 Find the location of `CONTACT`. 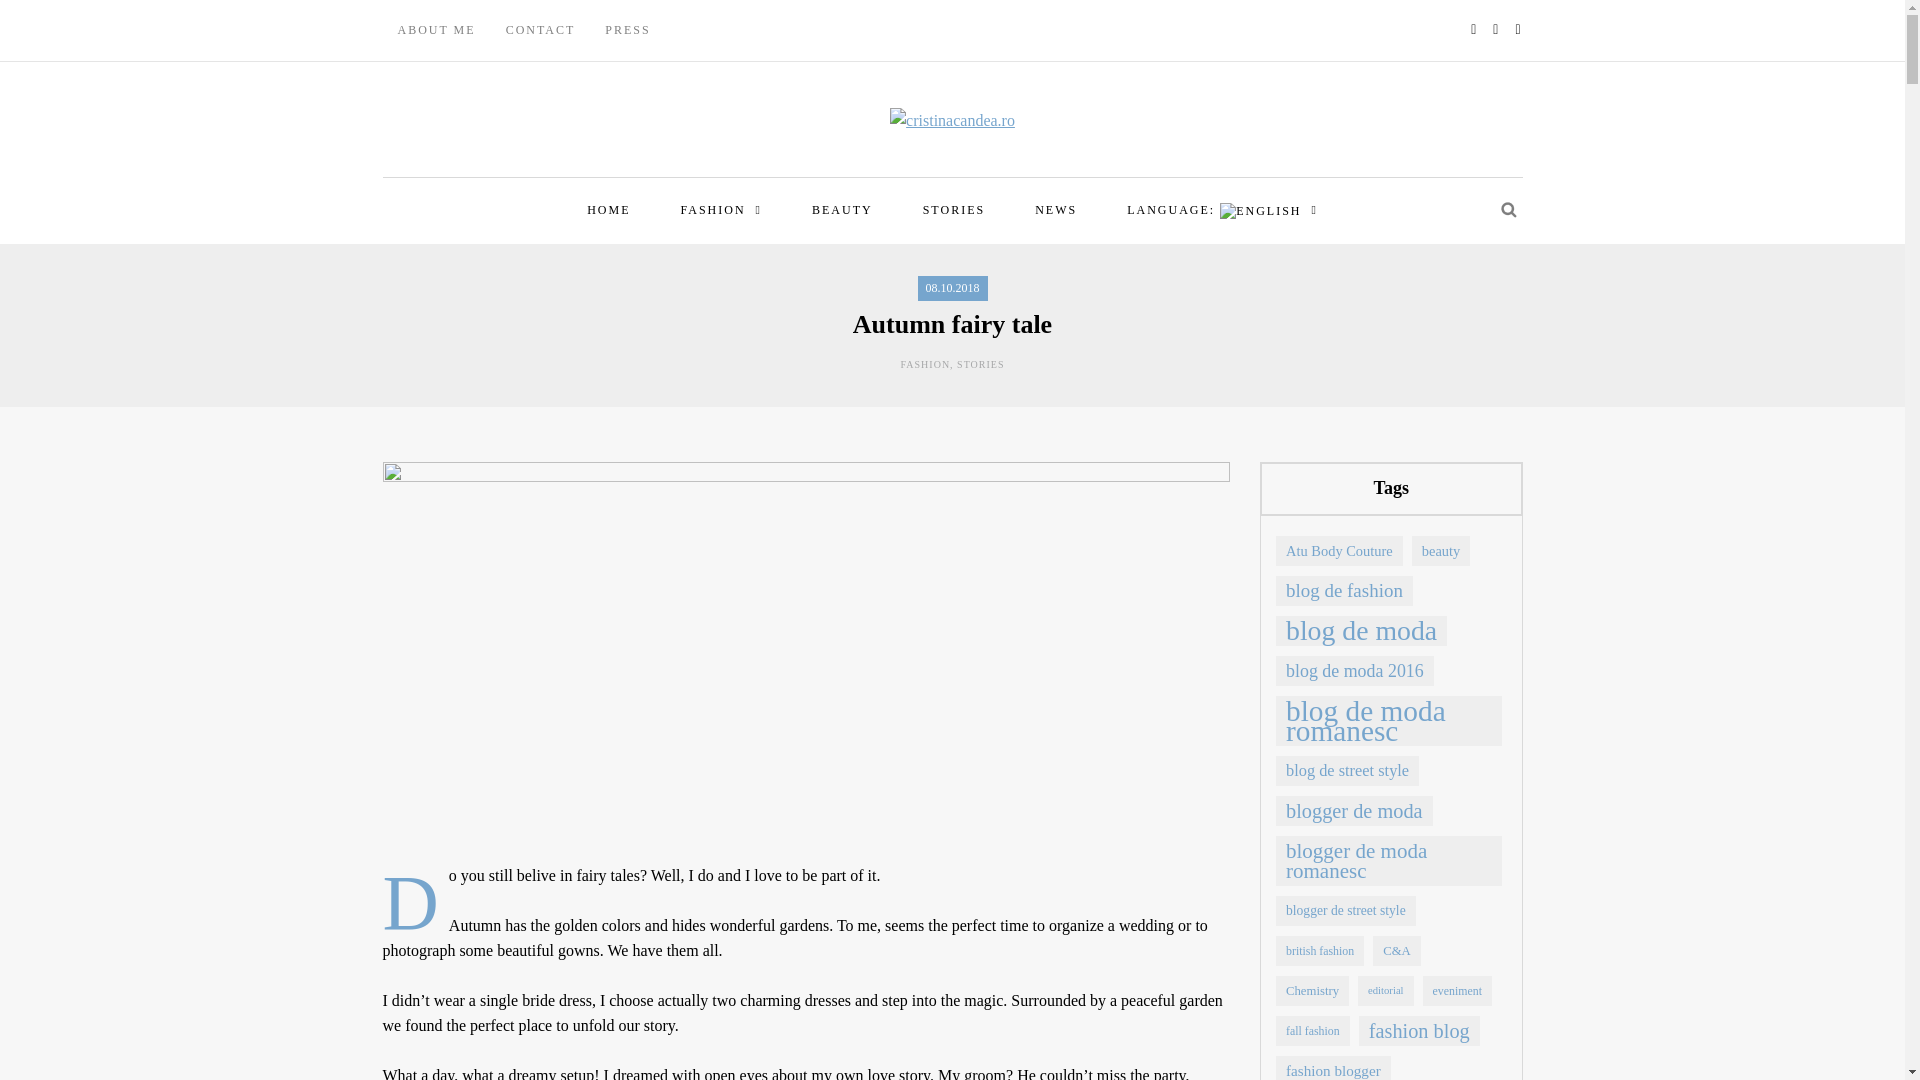

CONTACT is located at coordinates (541, 30).